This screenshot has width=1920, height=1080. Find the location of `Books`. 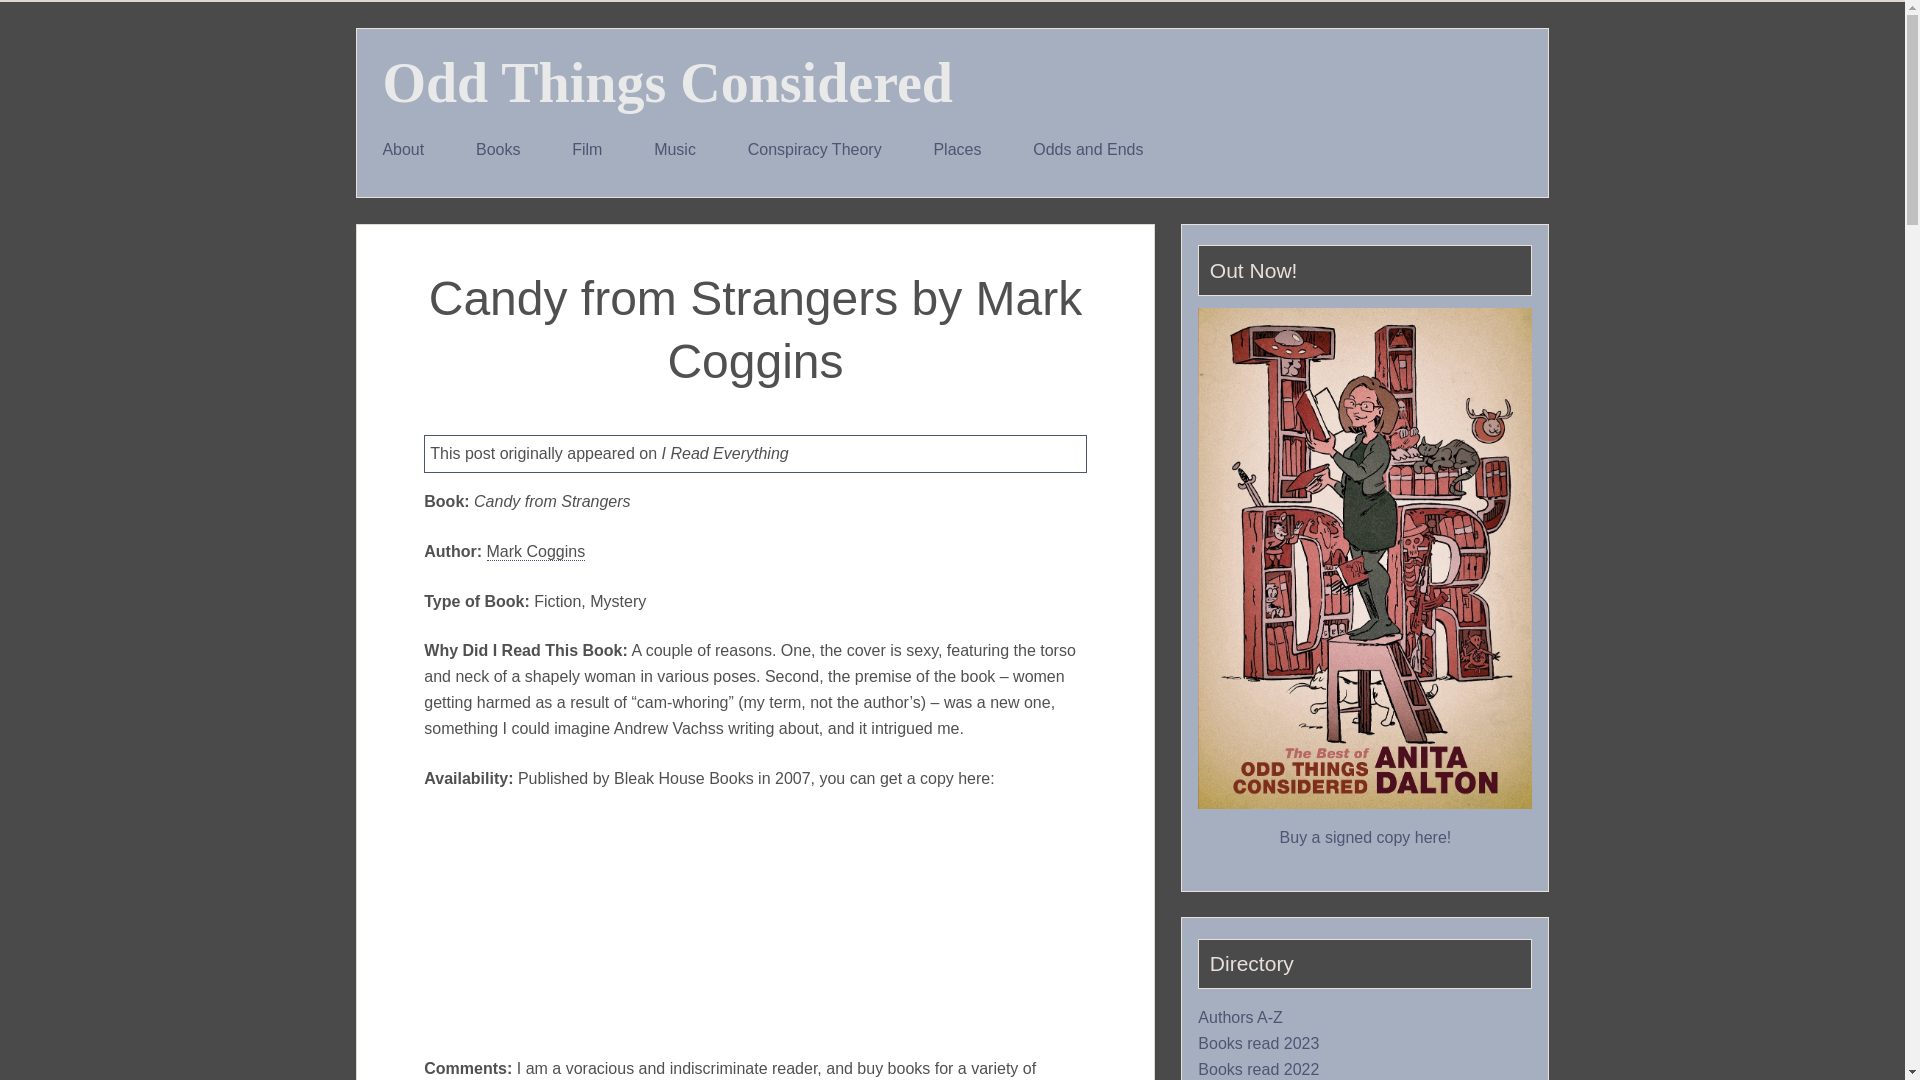

Books is located at coordinates (497, 150).